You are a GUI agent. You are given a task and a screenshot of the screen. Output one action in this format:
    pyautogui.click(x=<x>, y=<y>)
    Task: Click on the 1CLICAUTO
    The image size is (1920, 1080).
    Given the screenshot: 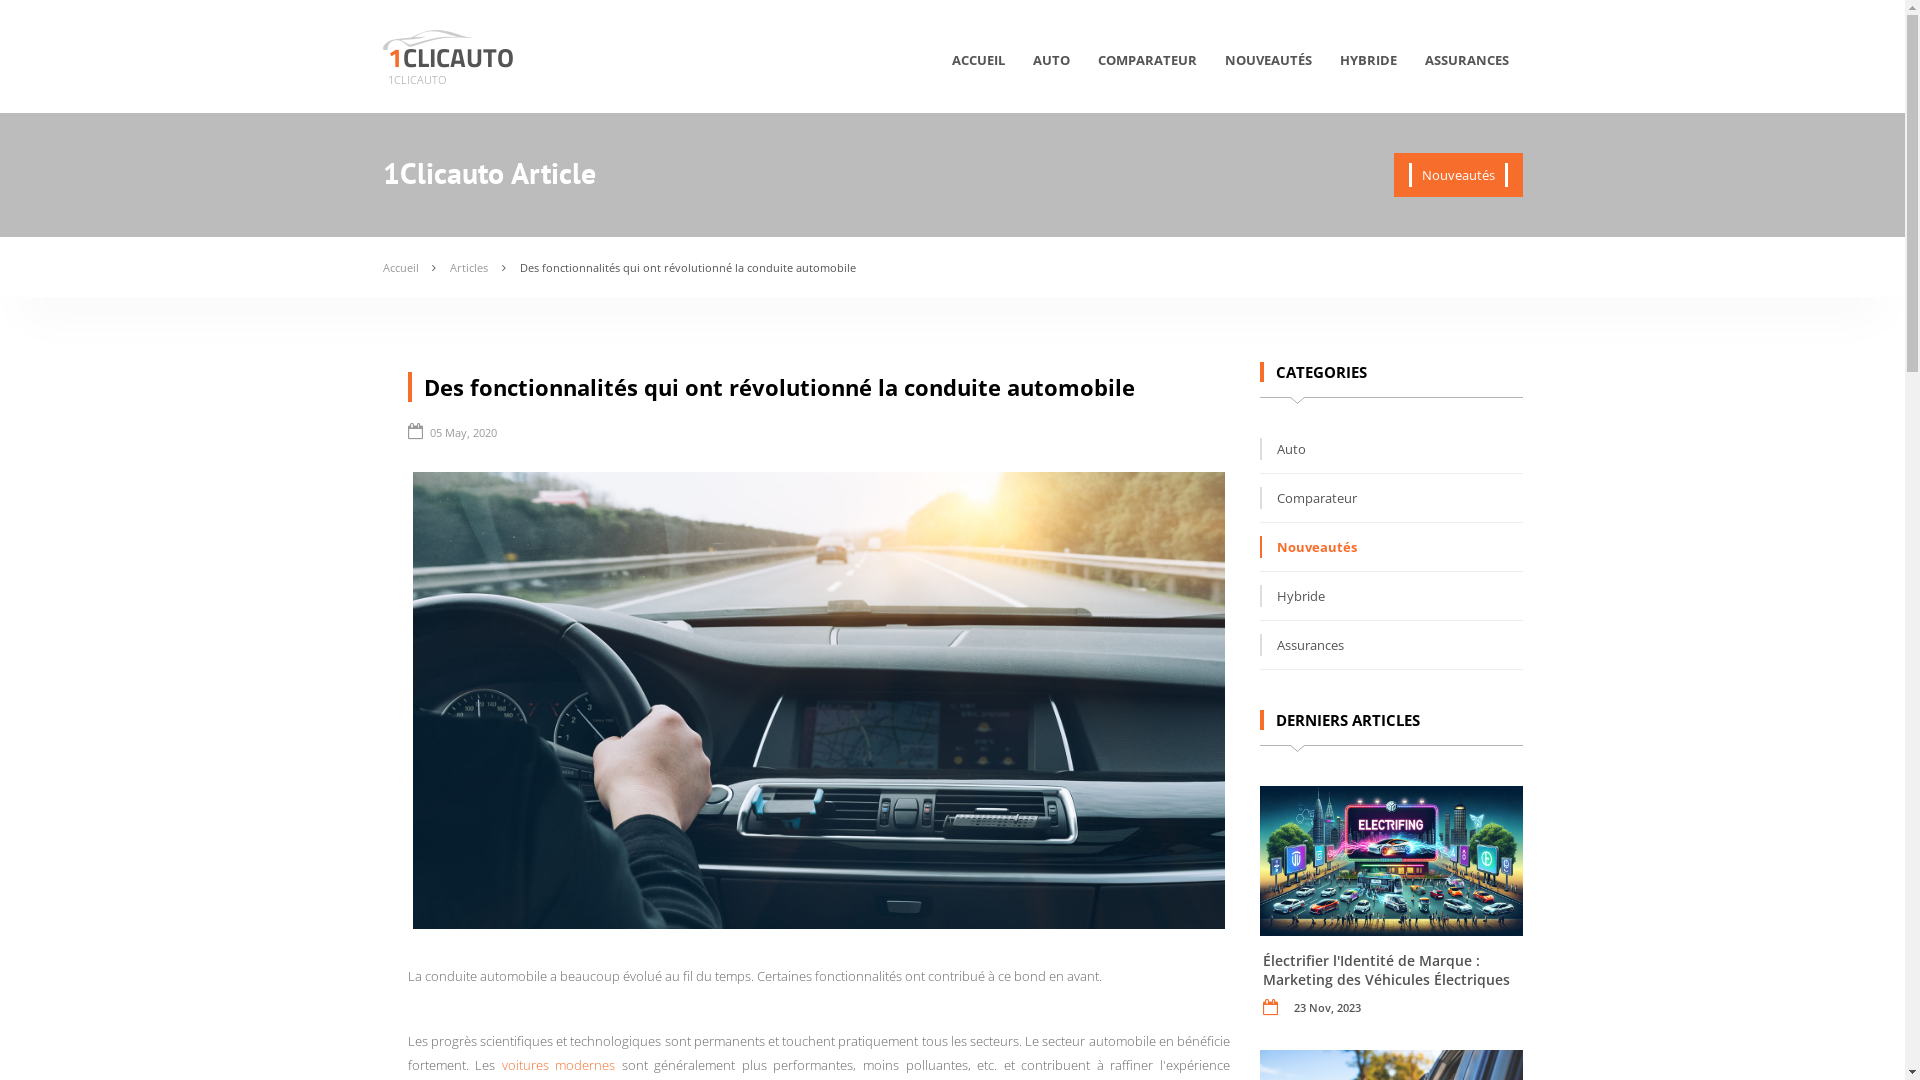 What is the action you would take?
    pyautogui.click(x=451, y=58)
    